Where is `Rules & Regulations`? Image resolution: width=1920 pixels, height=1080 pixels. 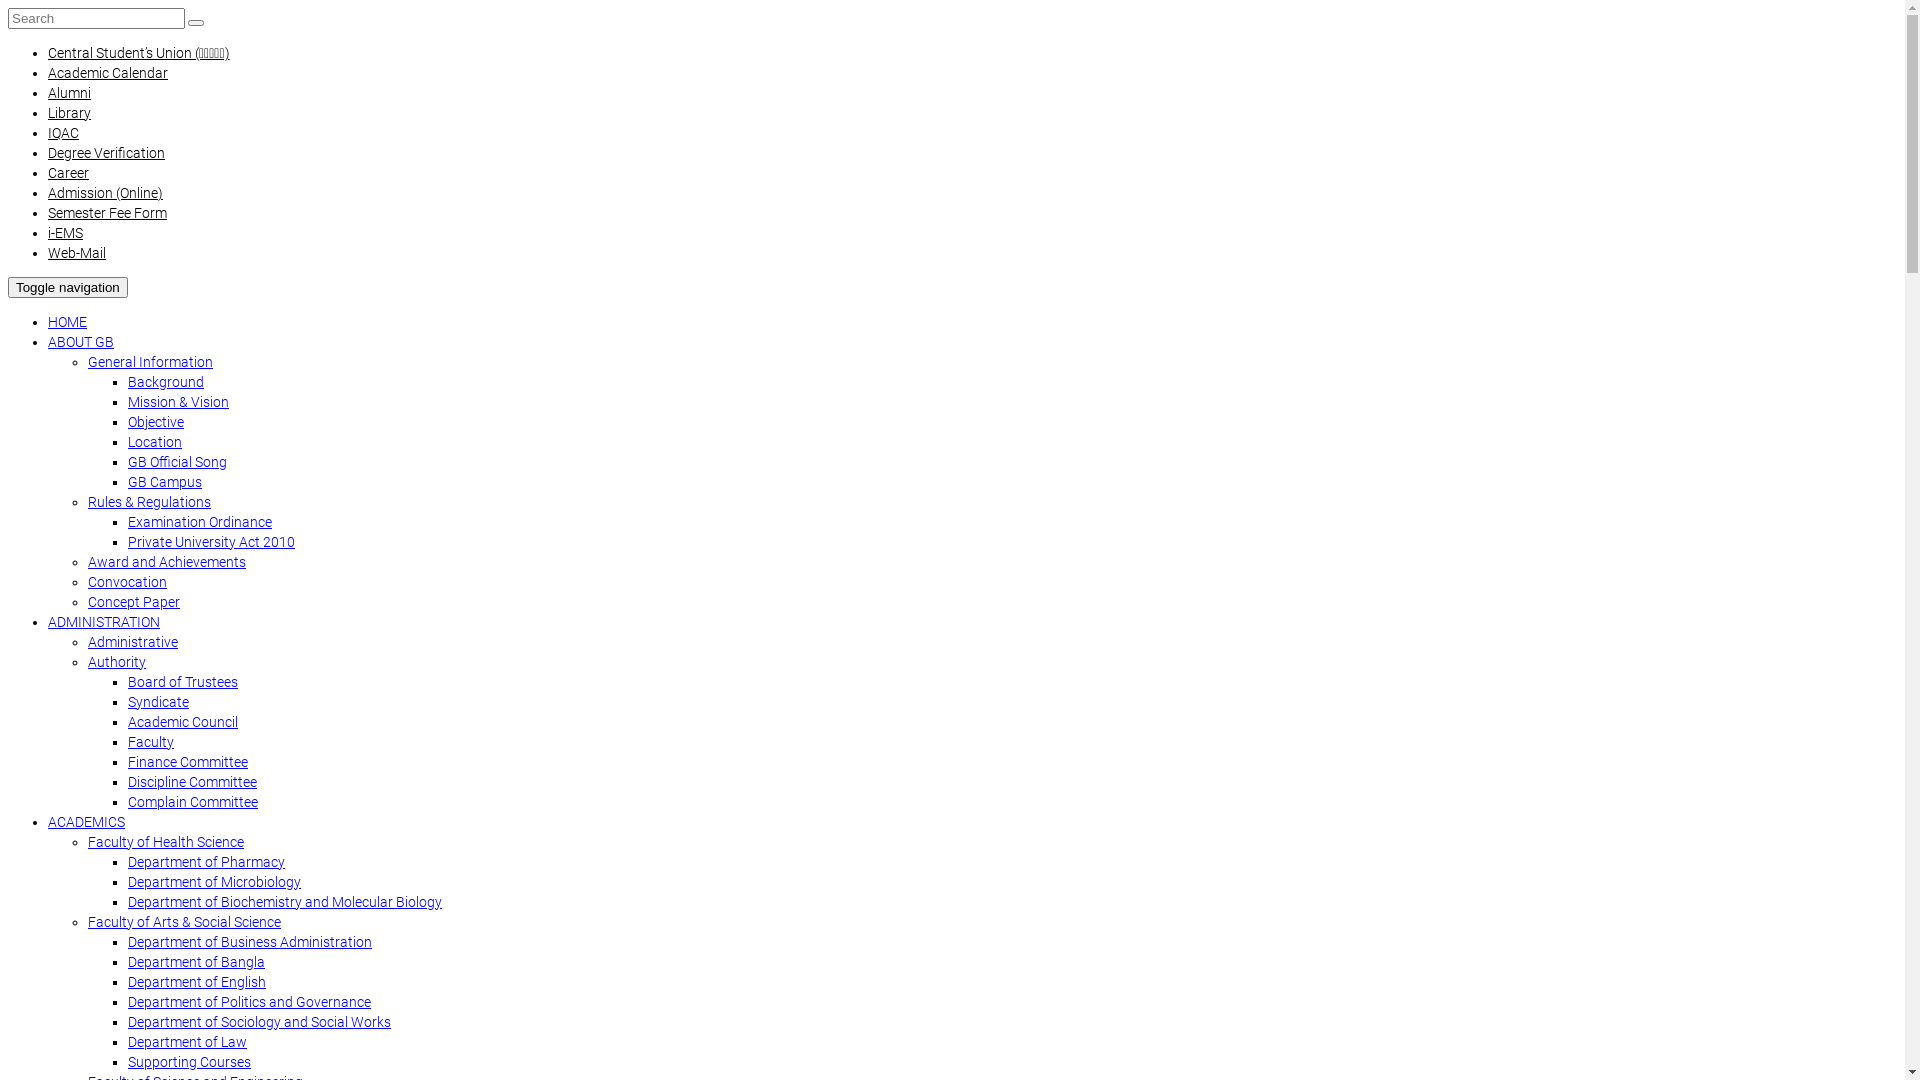 Rules & Regulations is located at coordinates (150, 502).